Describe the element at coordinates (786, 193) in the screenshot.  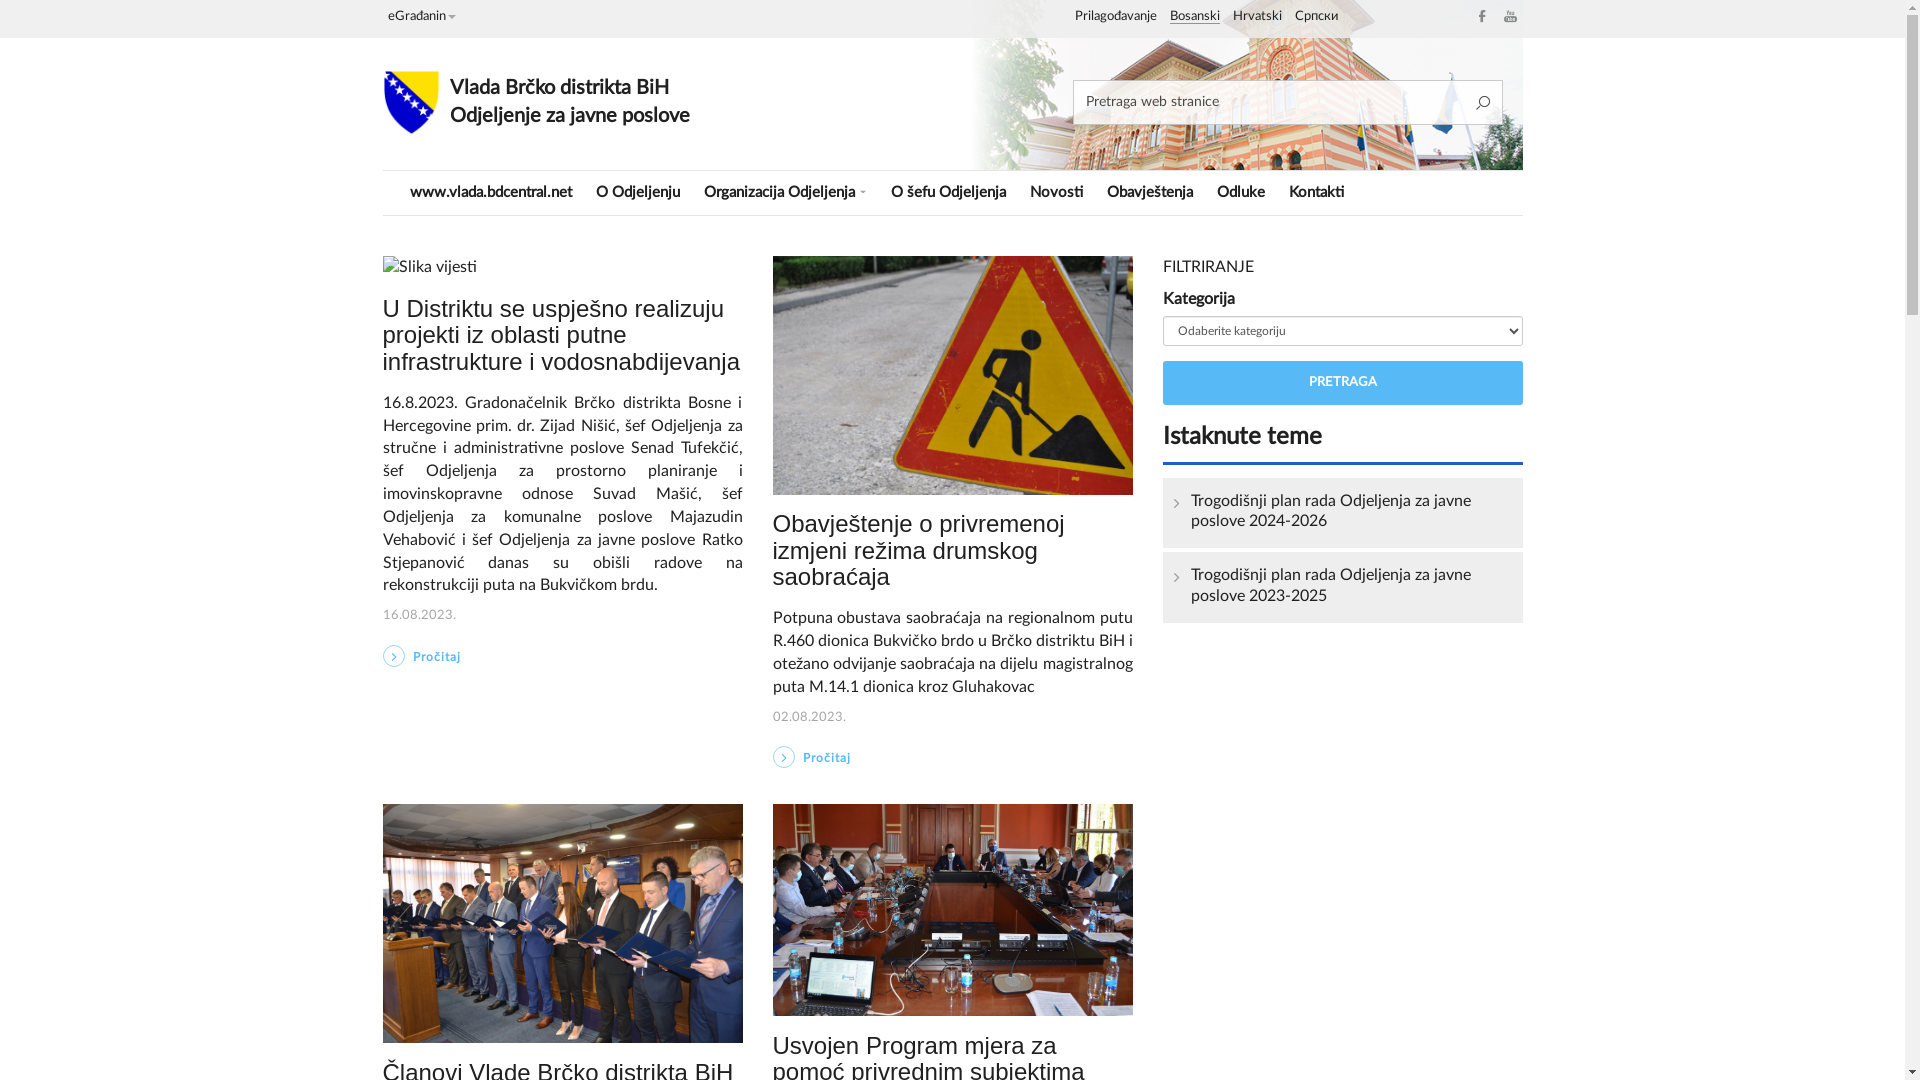
I see `Organizacija Odjeljenja` at that location.